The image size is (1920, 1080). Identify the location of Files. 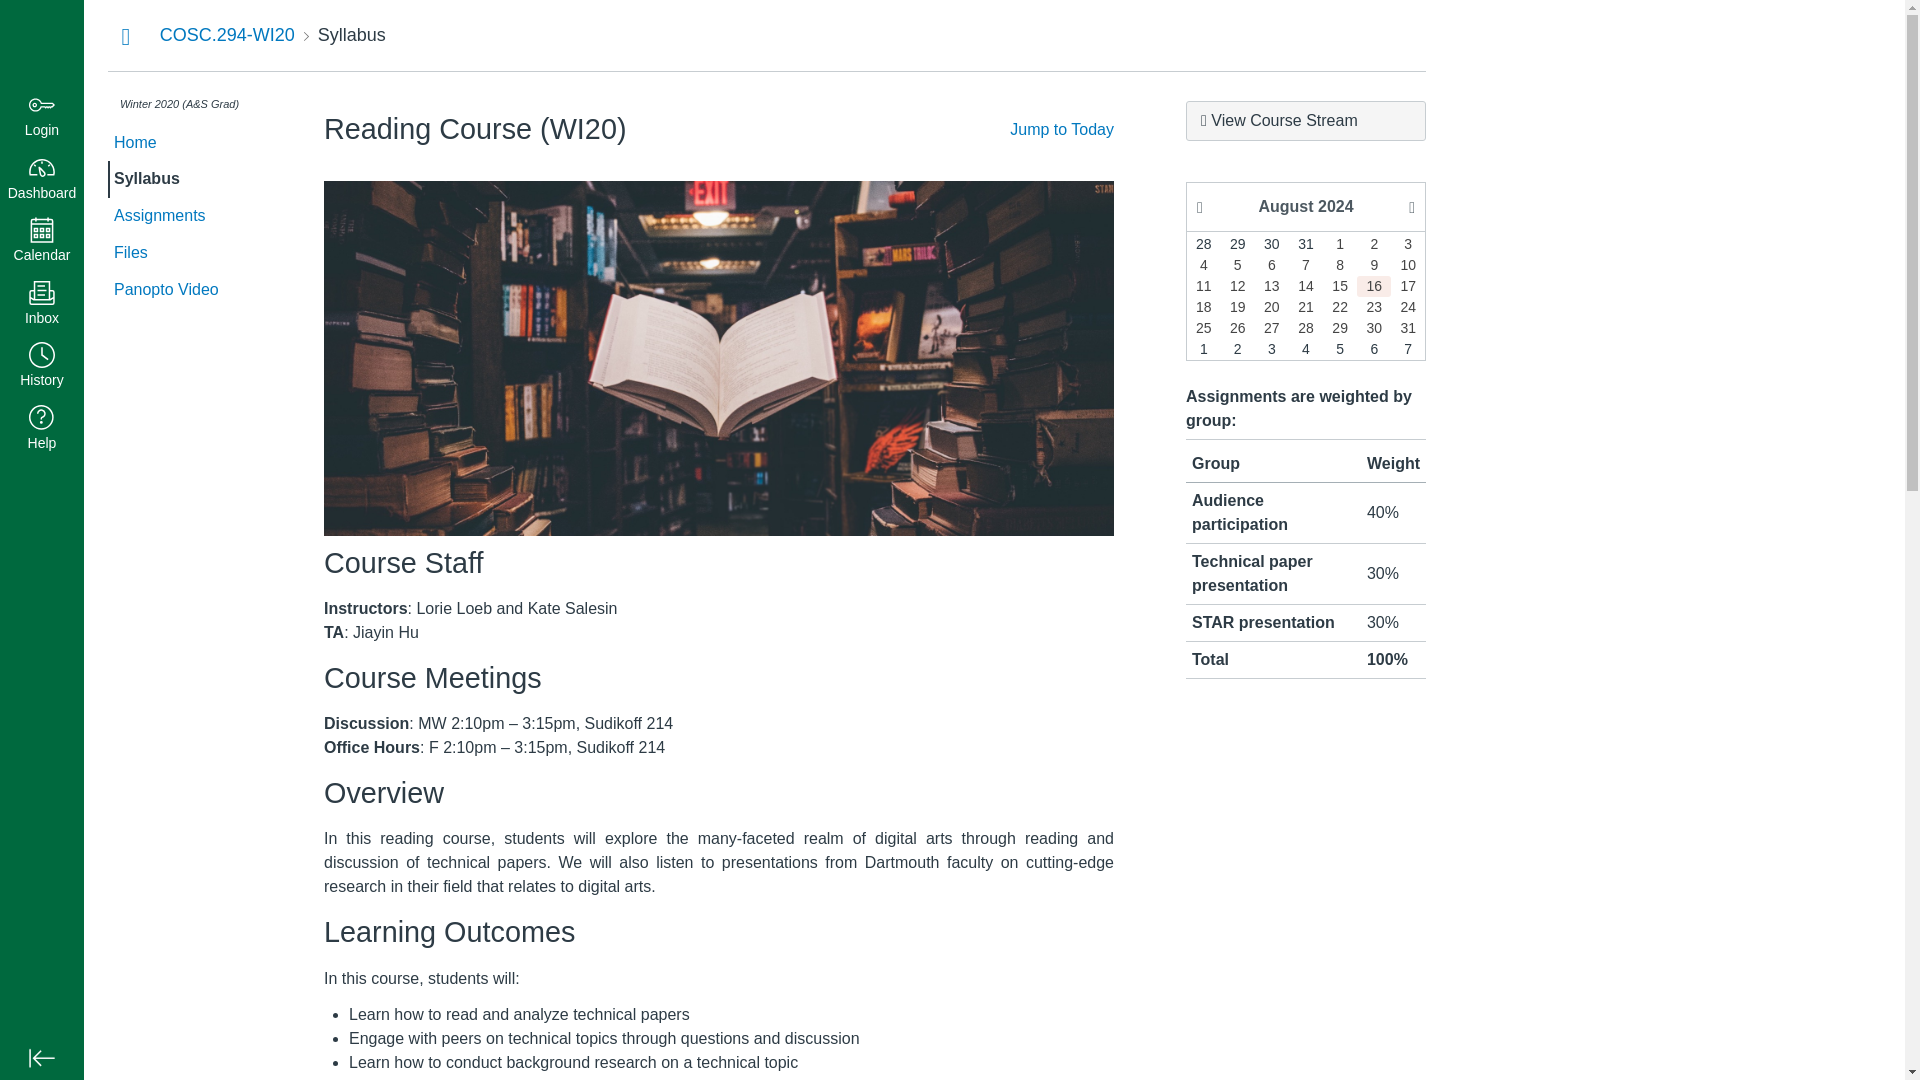
(186, 254).